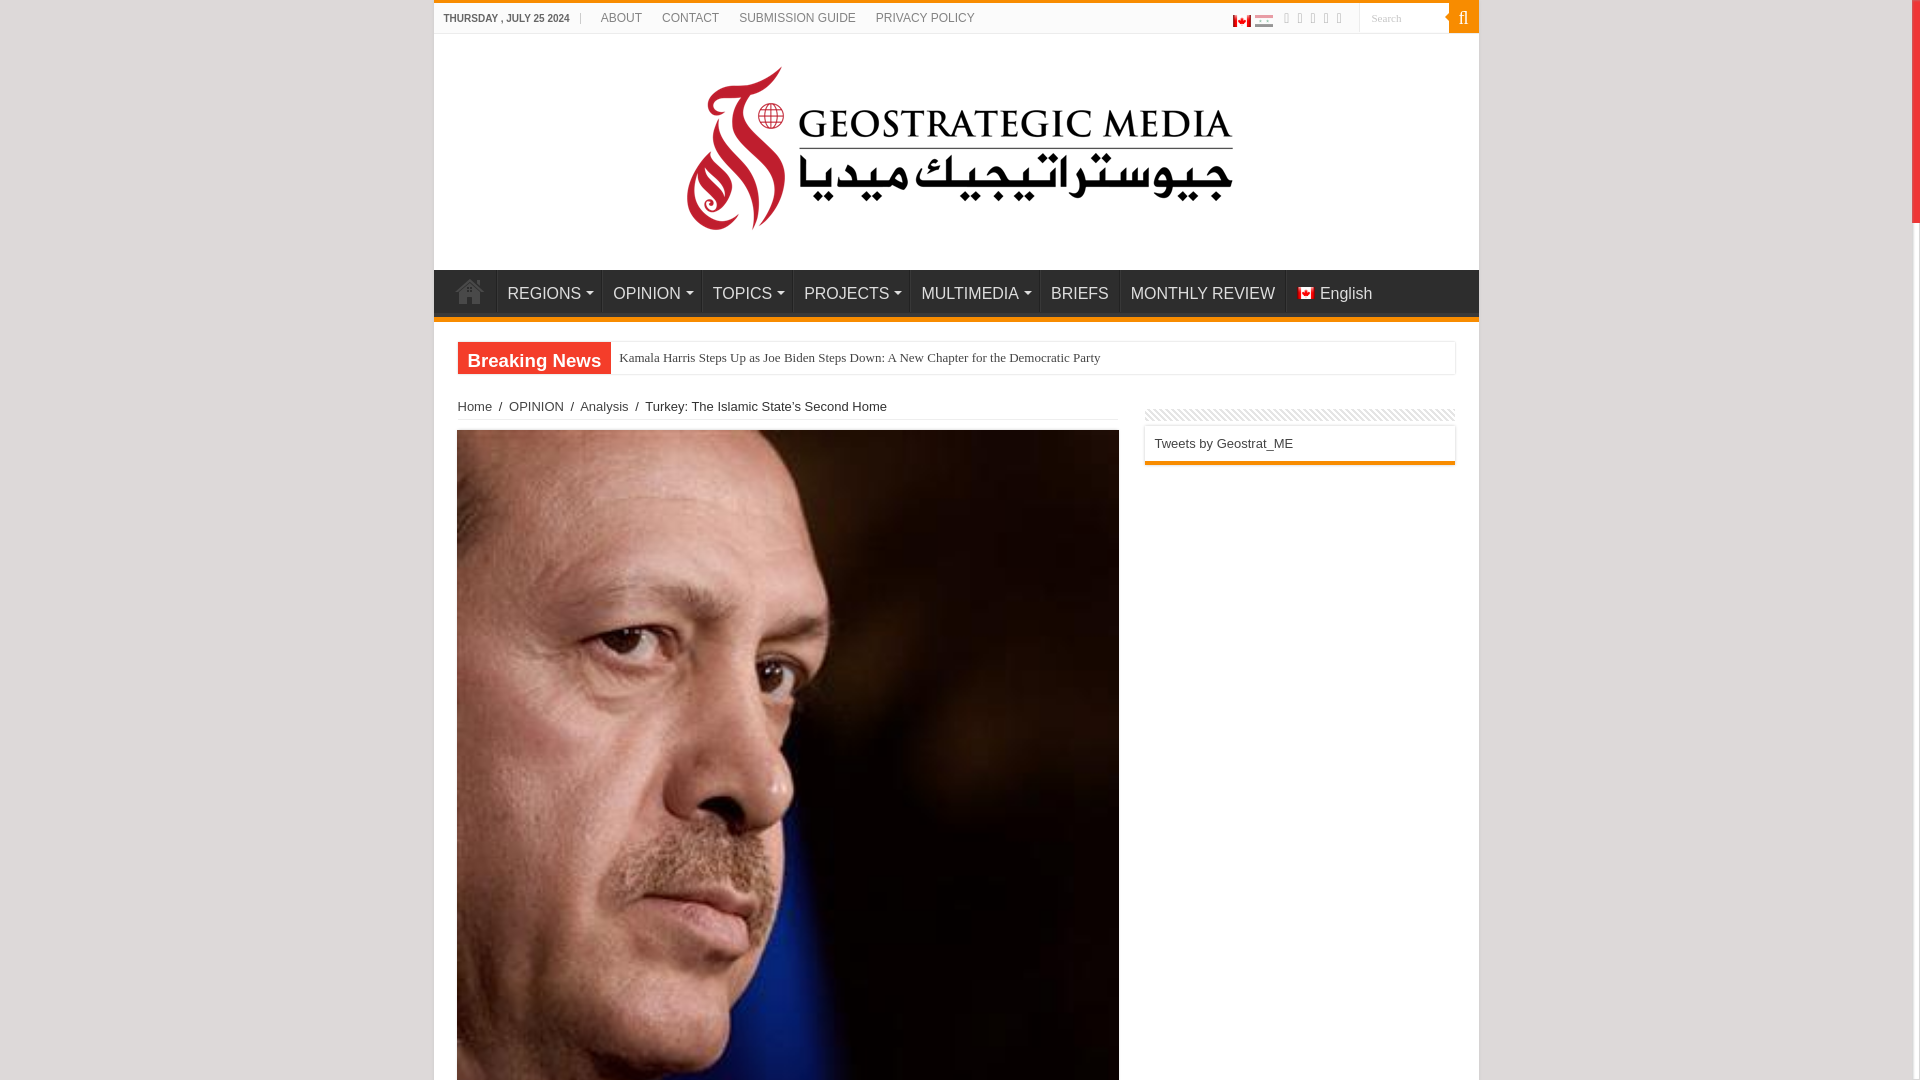 This screenshot has height=1080, width=1920. Describe the element at coordinates (690, 18) in the screenshot. I see `CONTACT` at that location.